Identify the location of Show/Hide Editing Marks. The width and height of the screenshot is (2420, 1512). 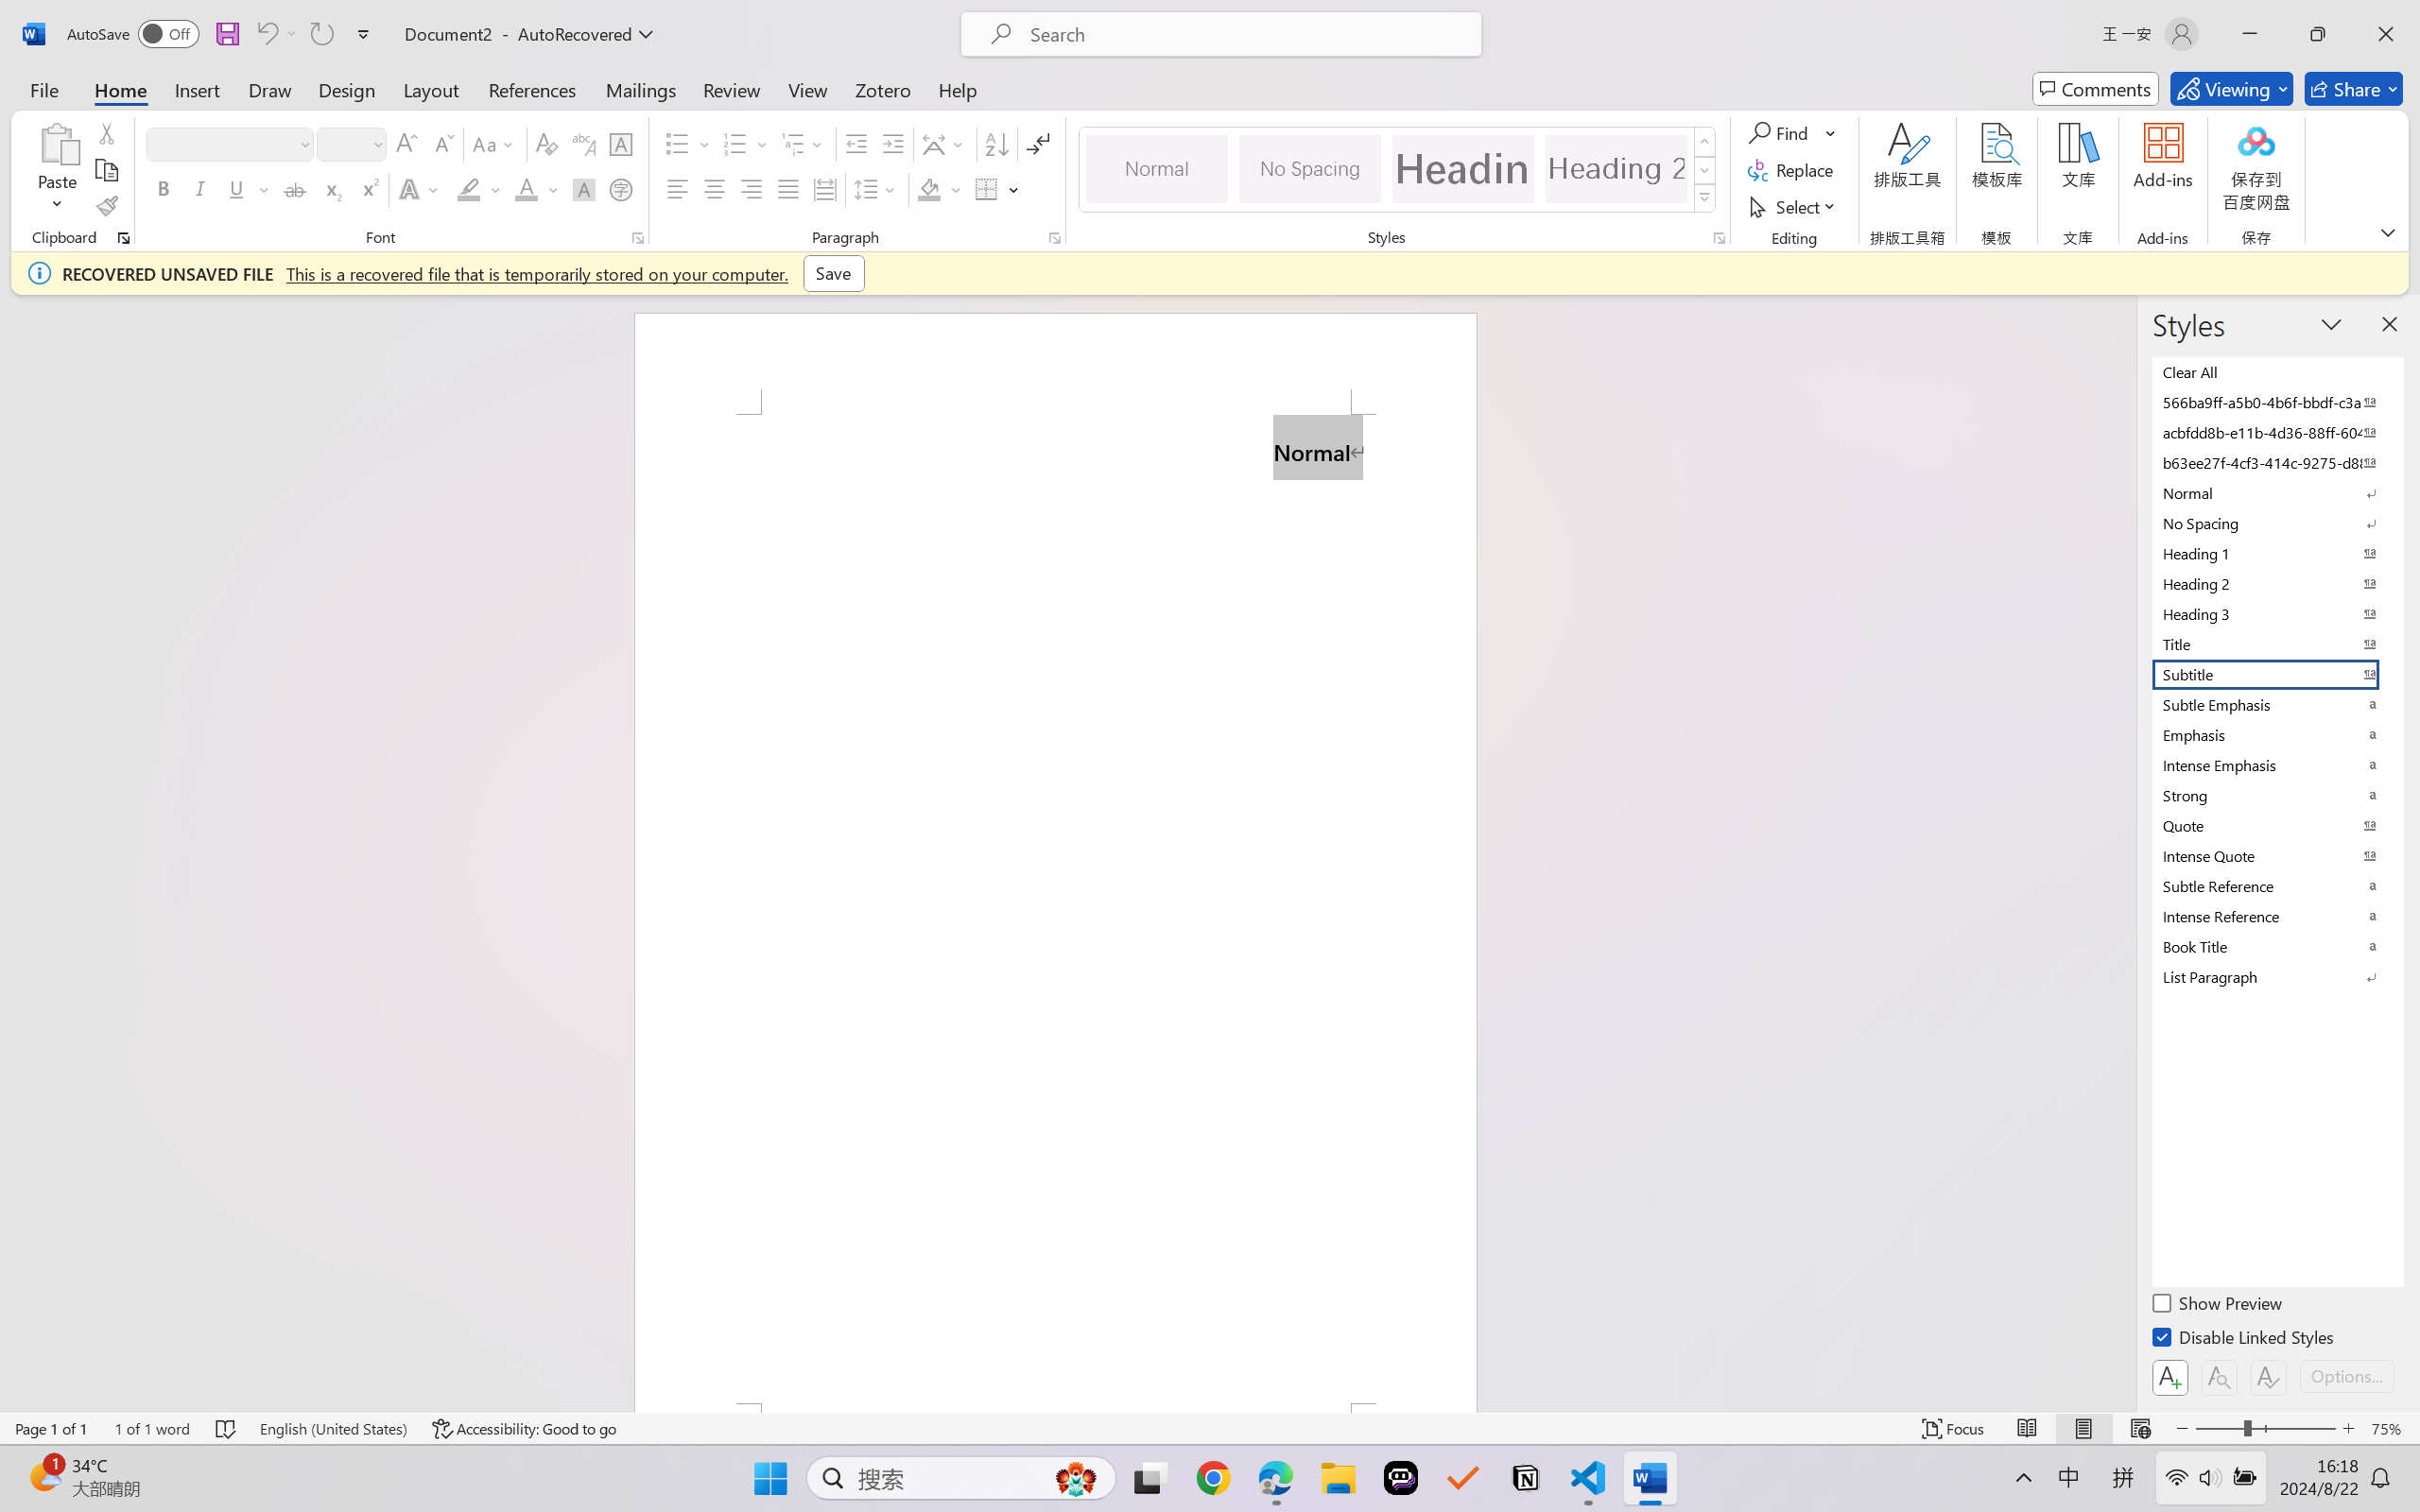
(1038, 144).